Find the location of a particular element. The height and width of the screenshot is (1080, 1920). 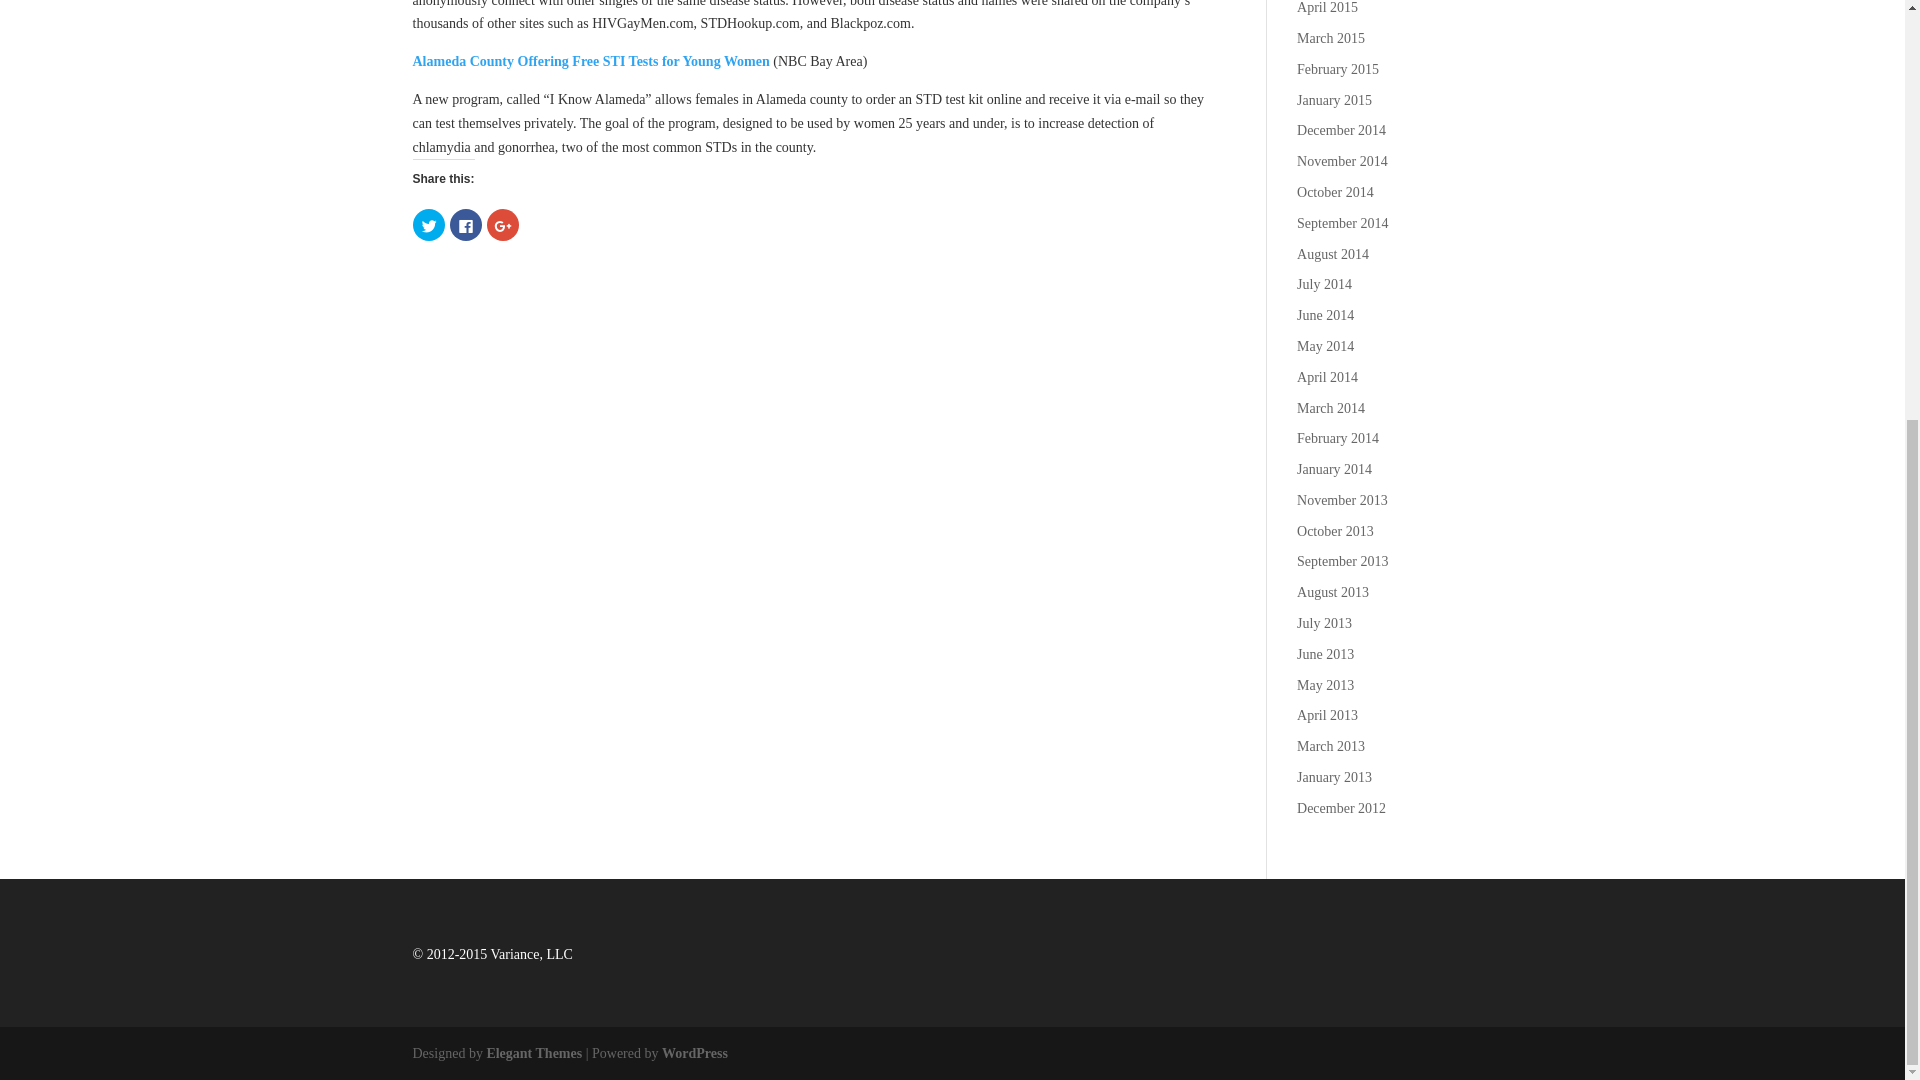

Click to share on Twitter is located at coordinates (428, 224).